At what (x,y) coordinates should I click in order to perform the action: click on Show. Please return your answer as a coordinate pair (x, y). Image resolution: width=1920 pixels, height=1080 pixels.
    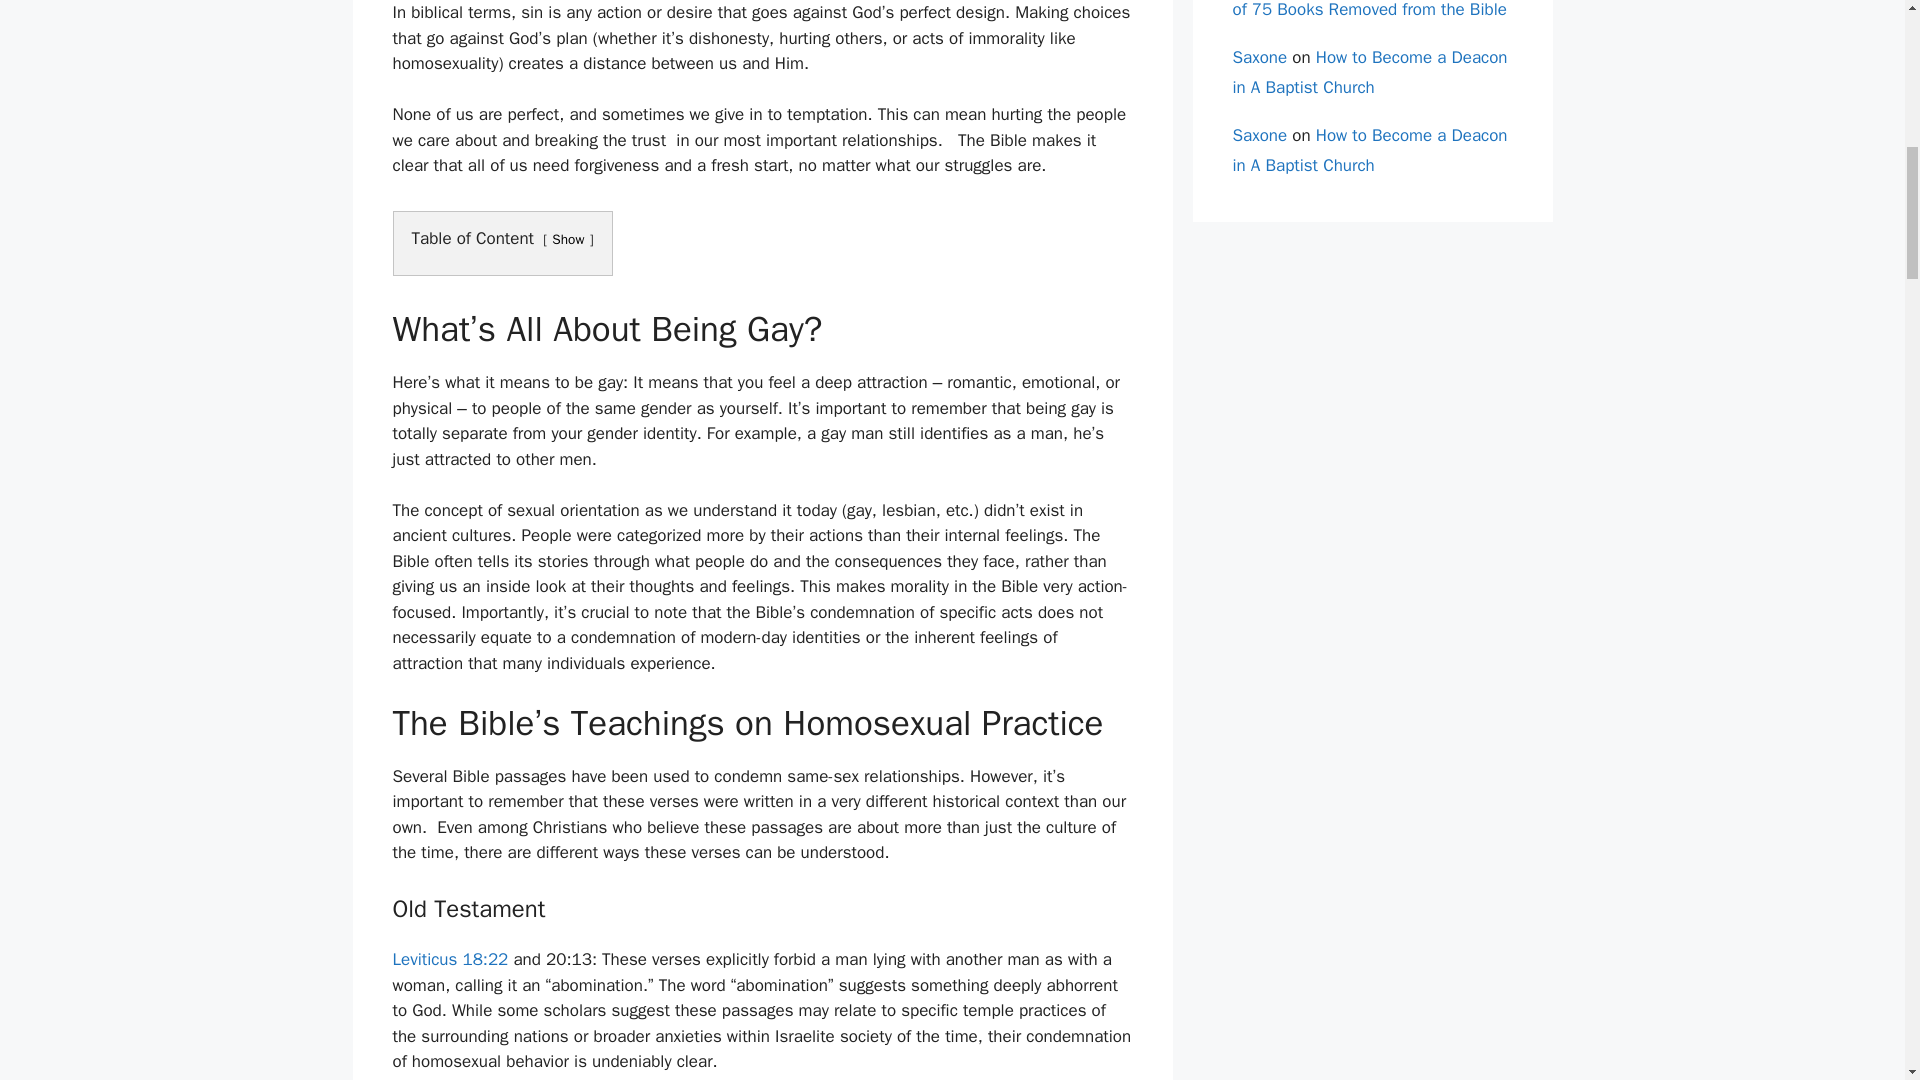
    Looking at the image, I should click on (568, 240).